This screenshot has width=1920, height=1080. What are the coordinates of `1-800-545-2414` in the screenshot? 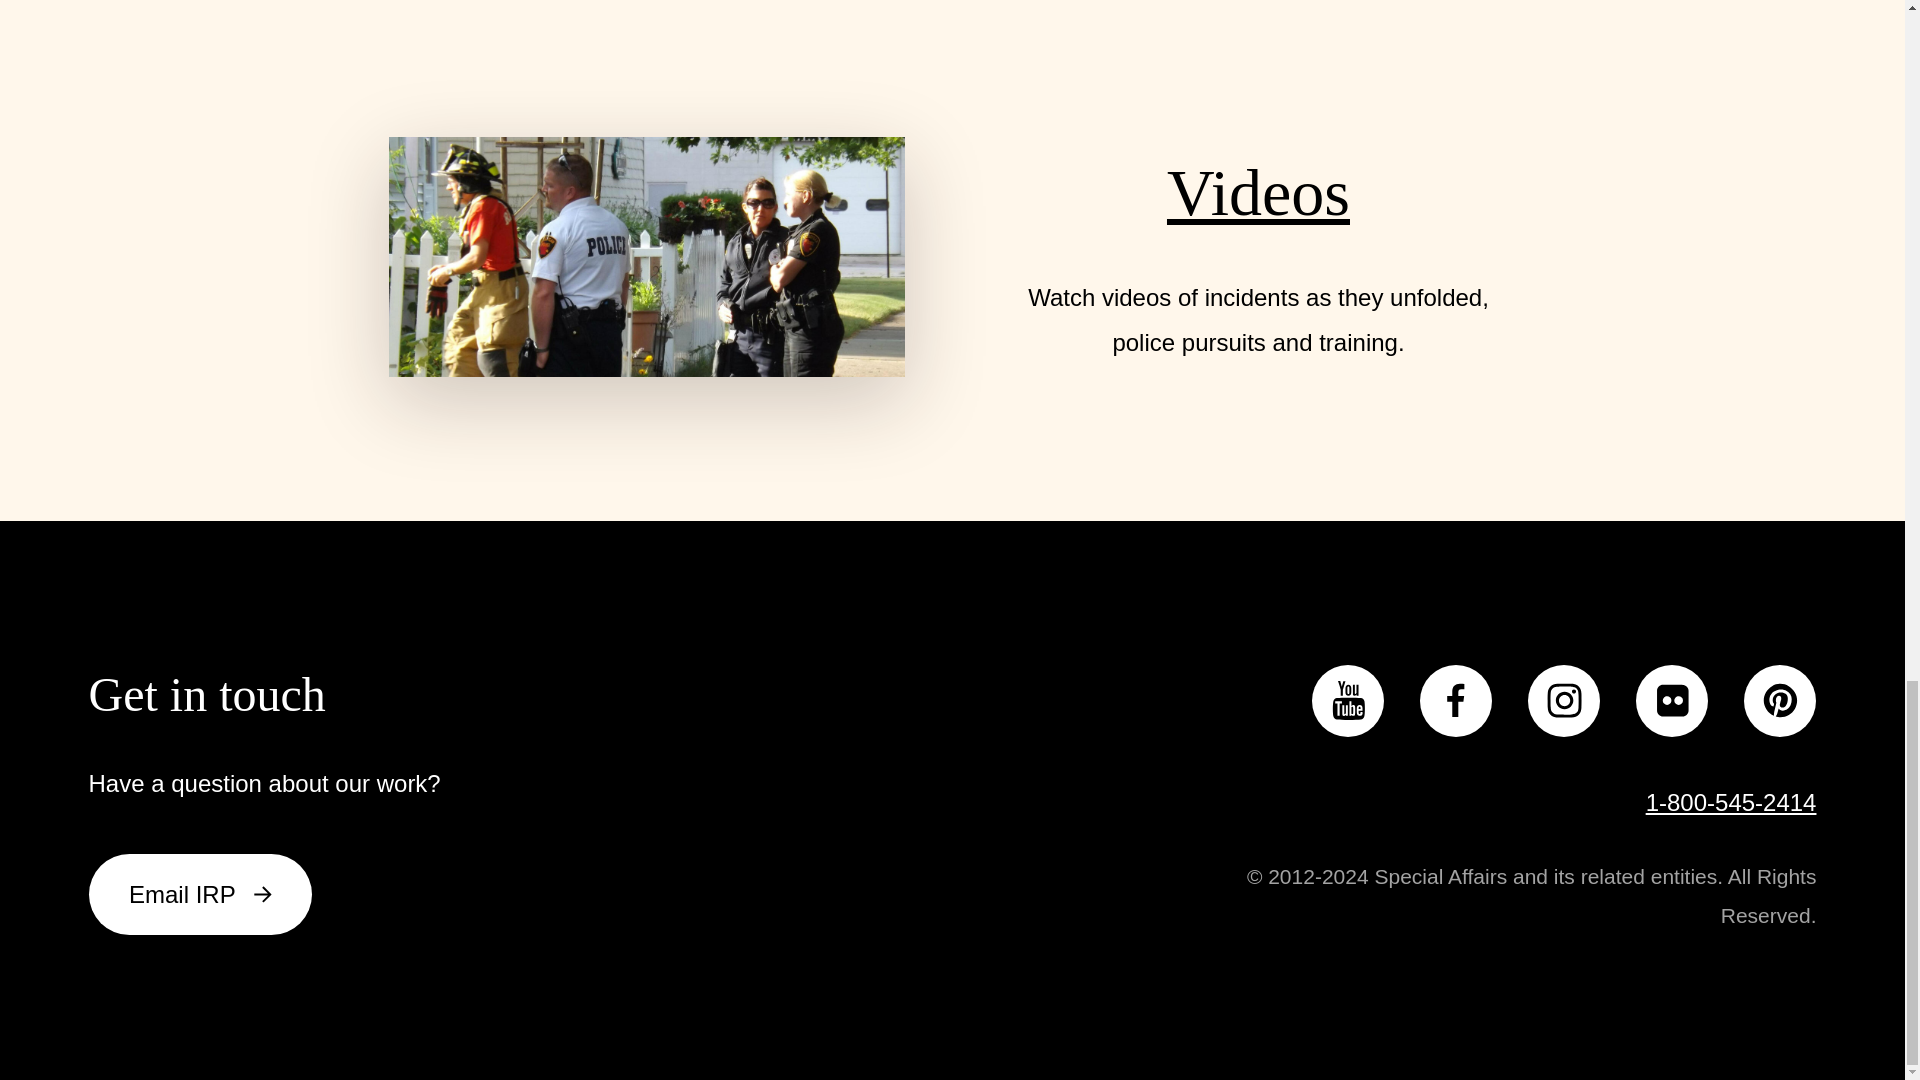 It's located at (1730, 802).